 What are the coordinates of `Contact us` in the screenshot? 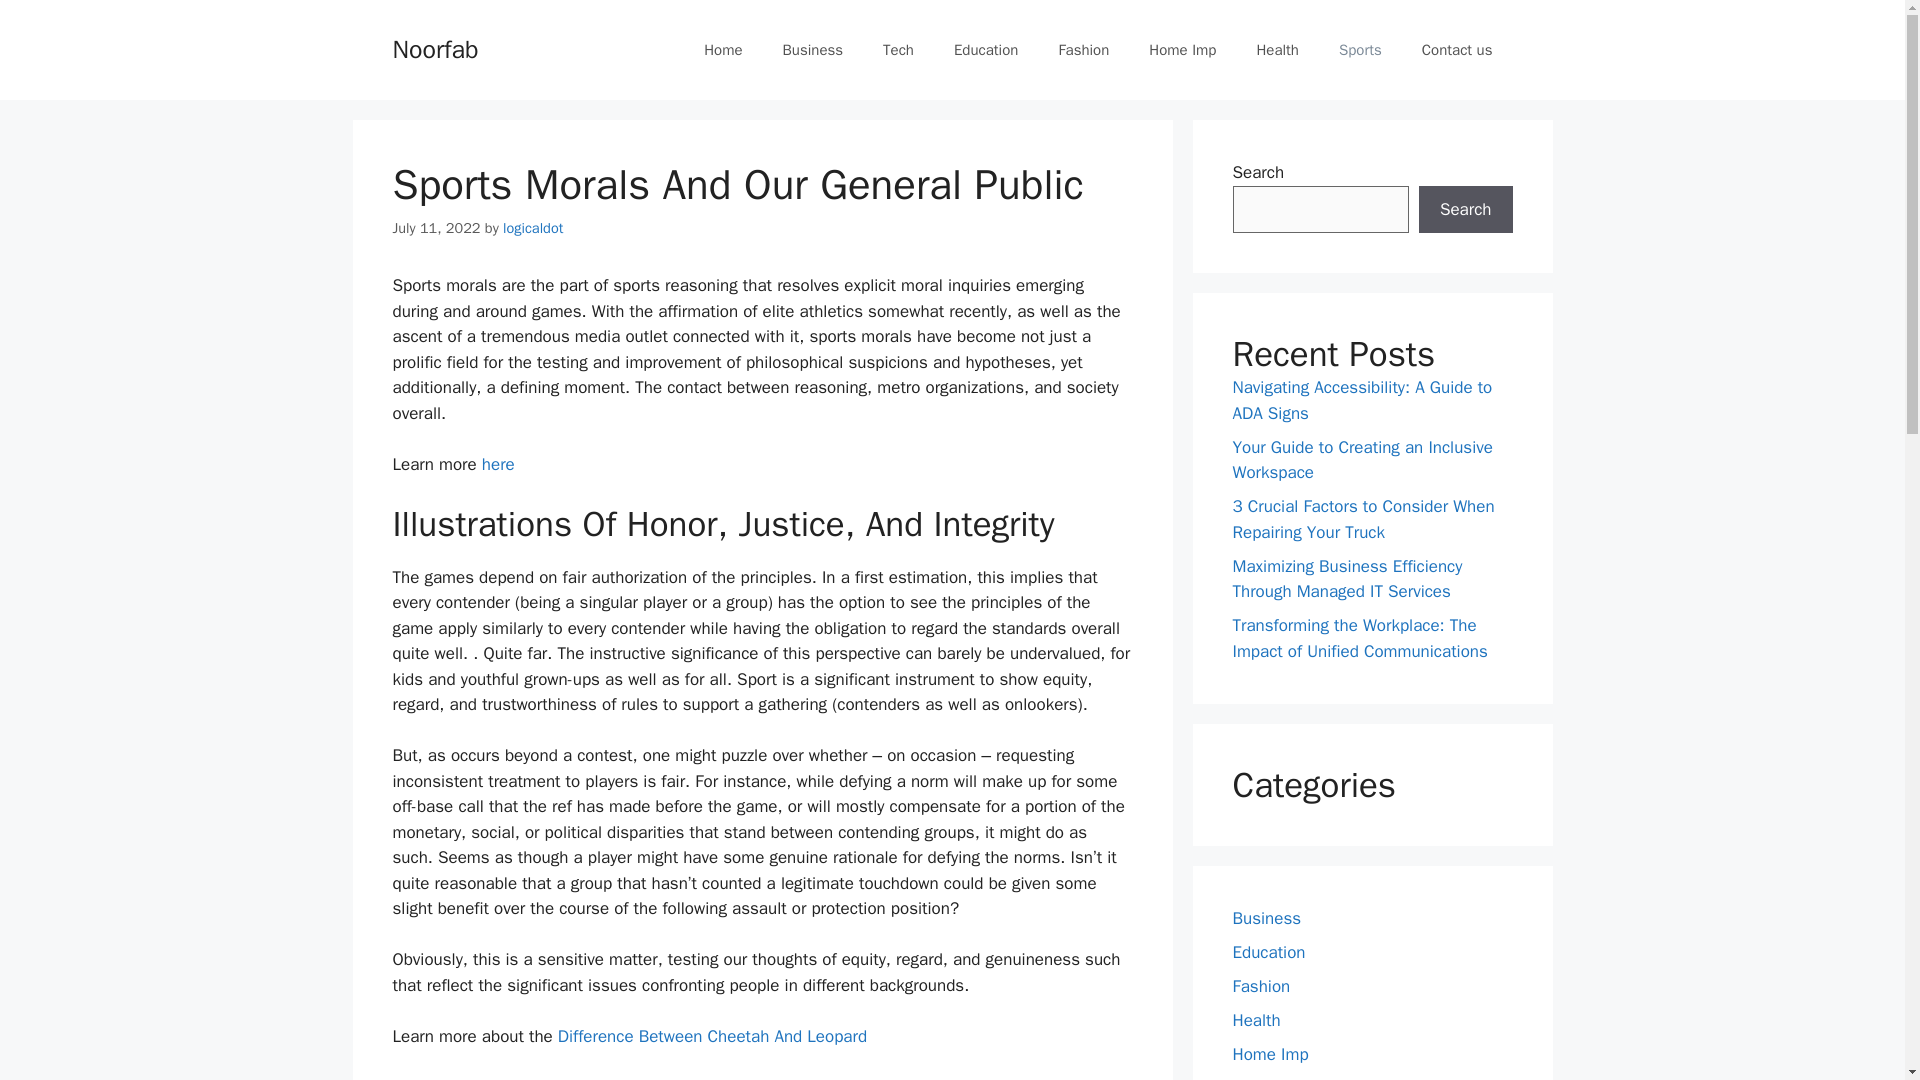 It's located at (1456, 50).